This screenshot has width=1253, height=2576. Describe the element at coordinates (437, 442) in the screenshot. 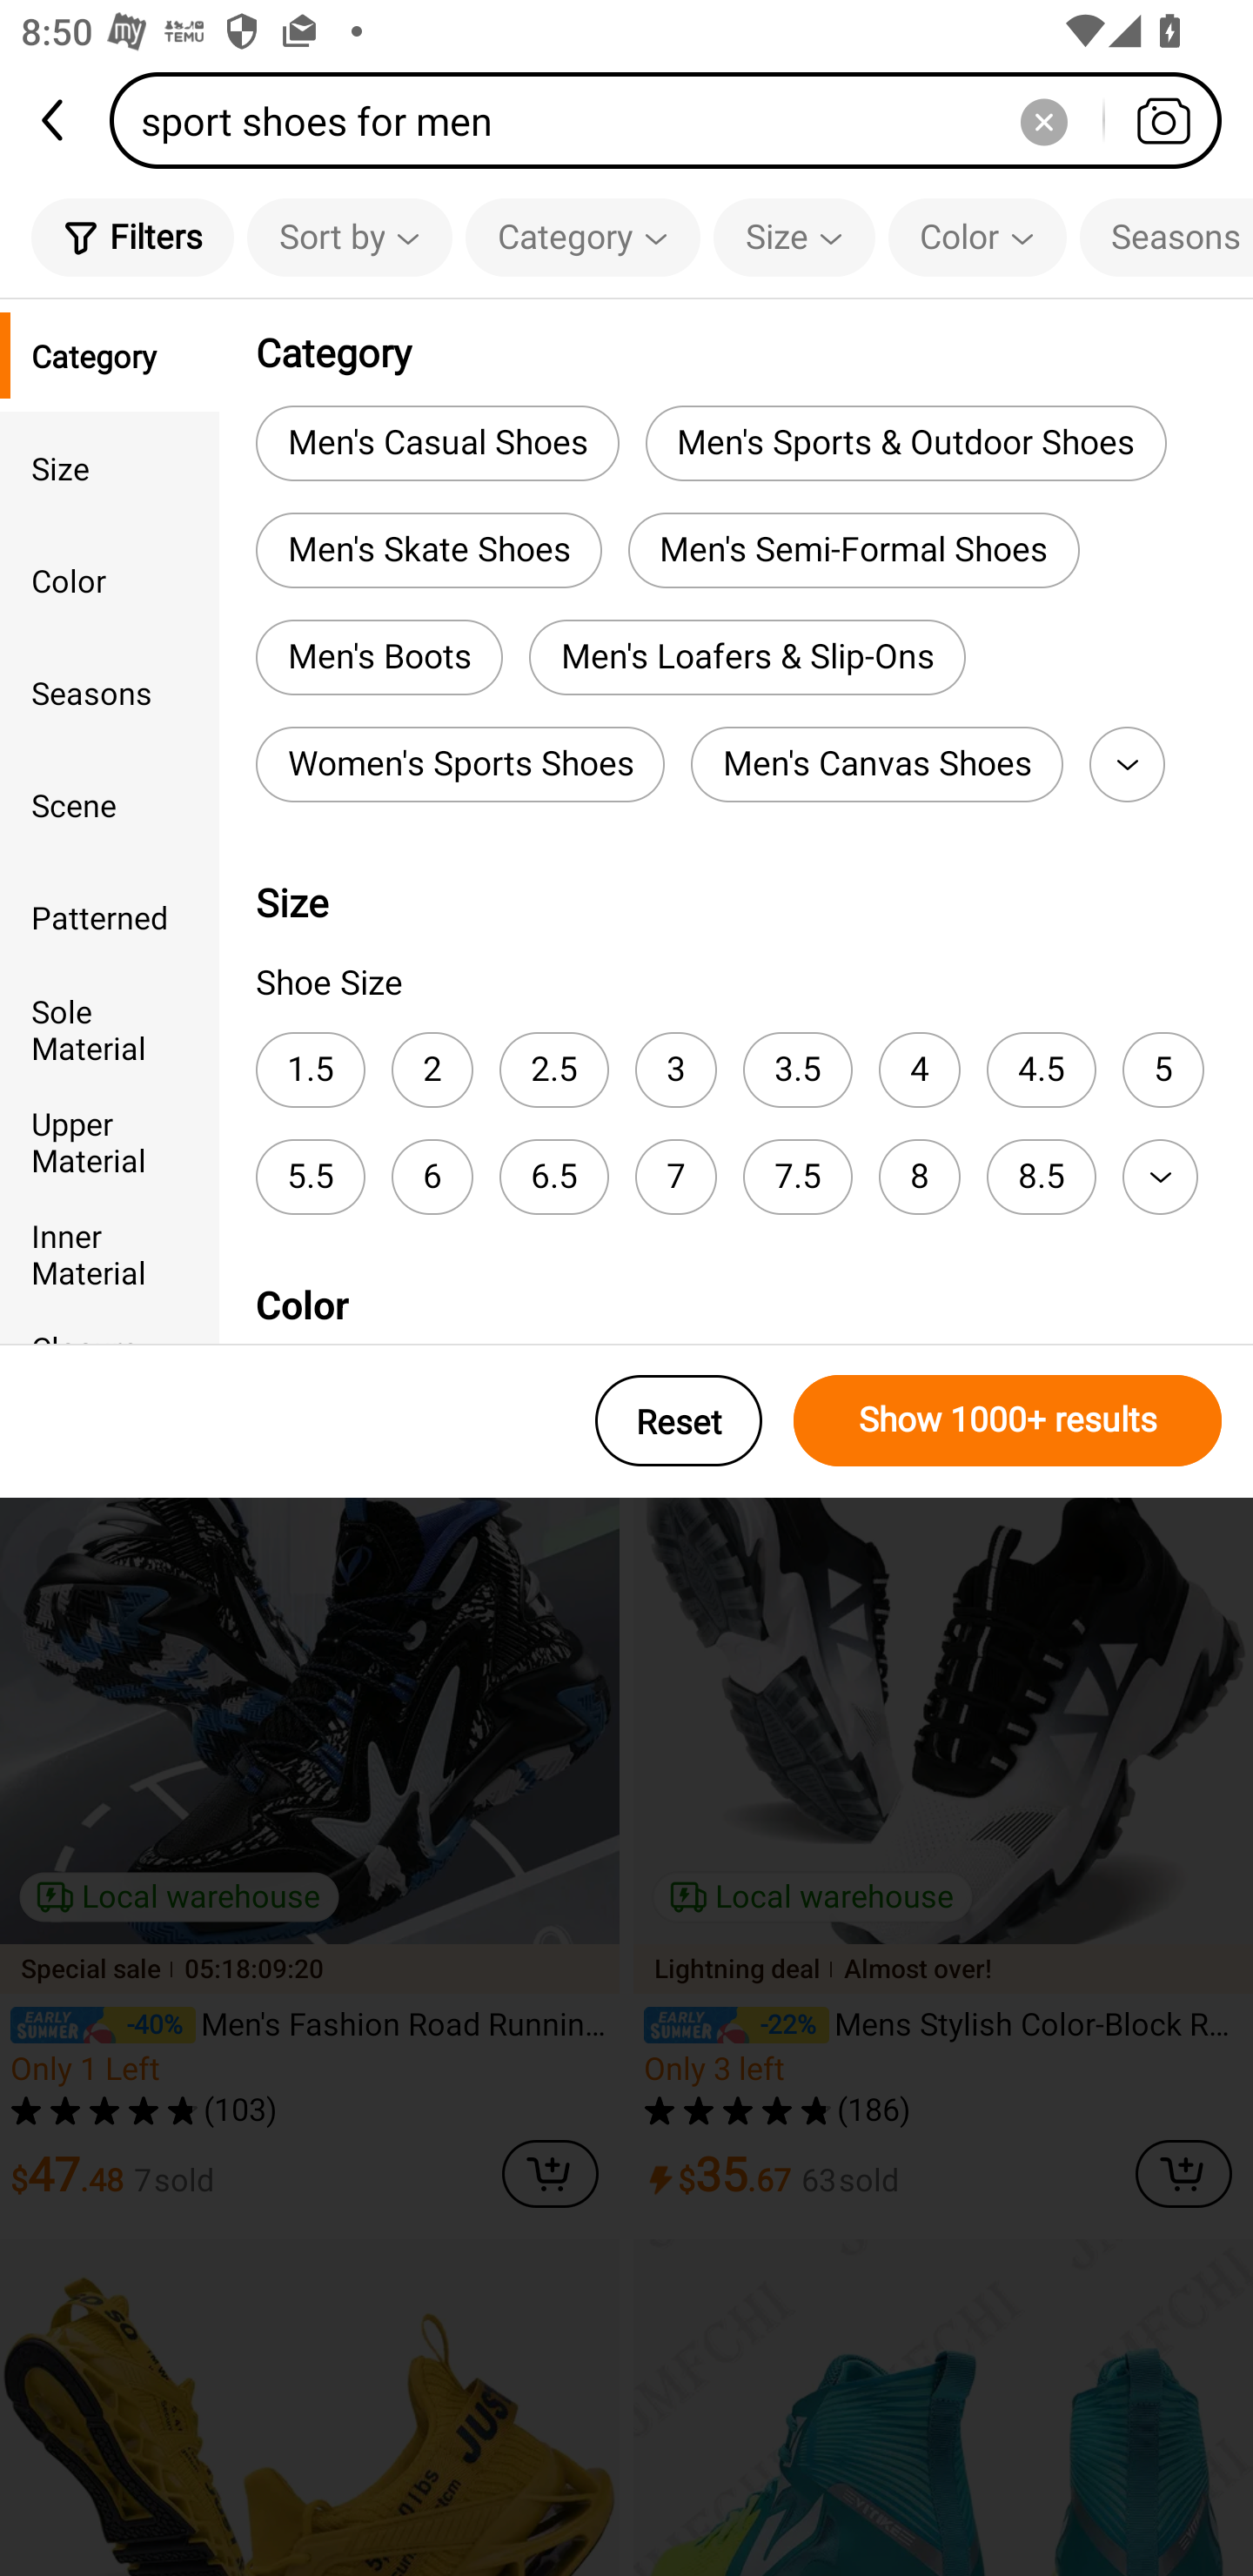

I see `Men's Casual Shoes` at that location.